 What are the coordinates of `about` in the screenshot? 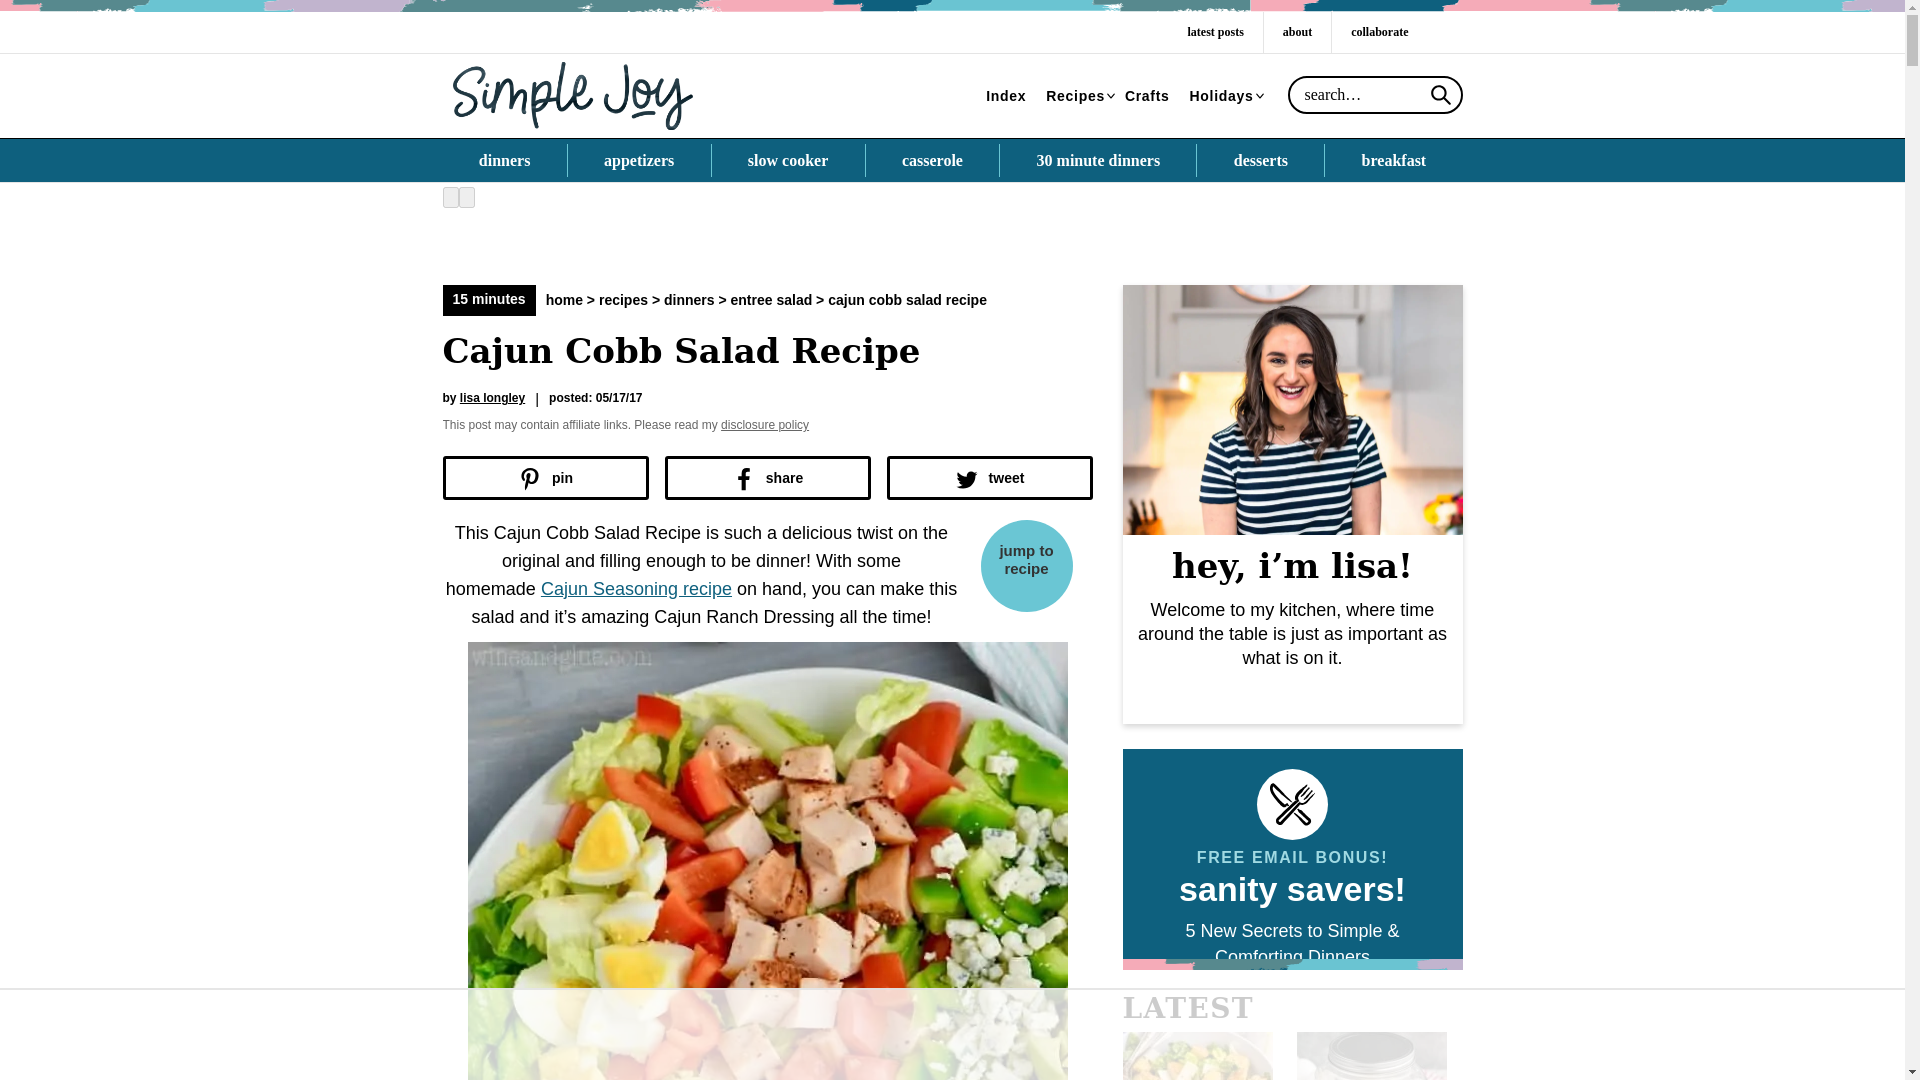 It's located at (1296, 32).